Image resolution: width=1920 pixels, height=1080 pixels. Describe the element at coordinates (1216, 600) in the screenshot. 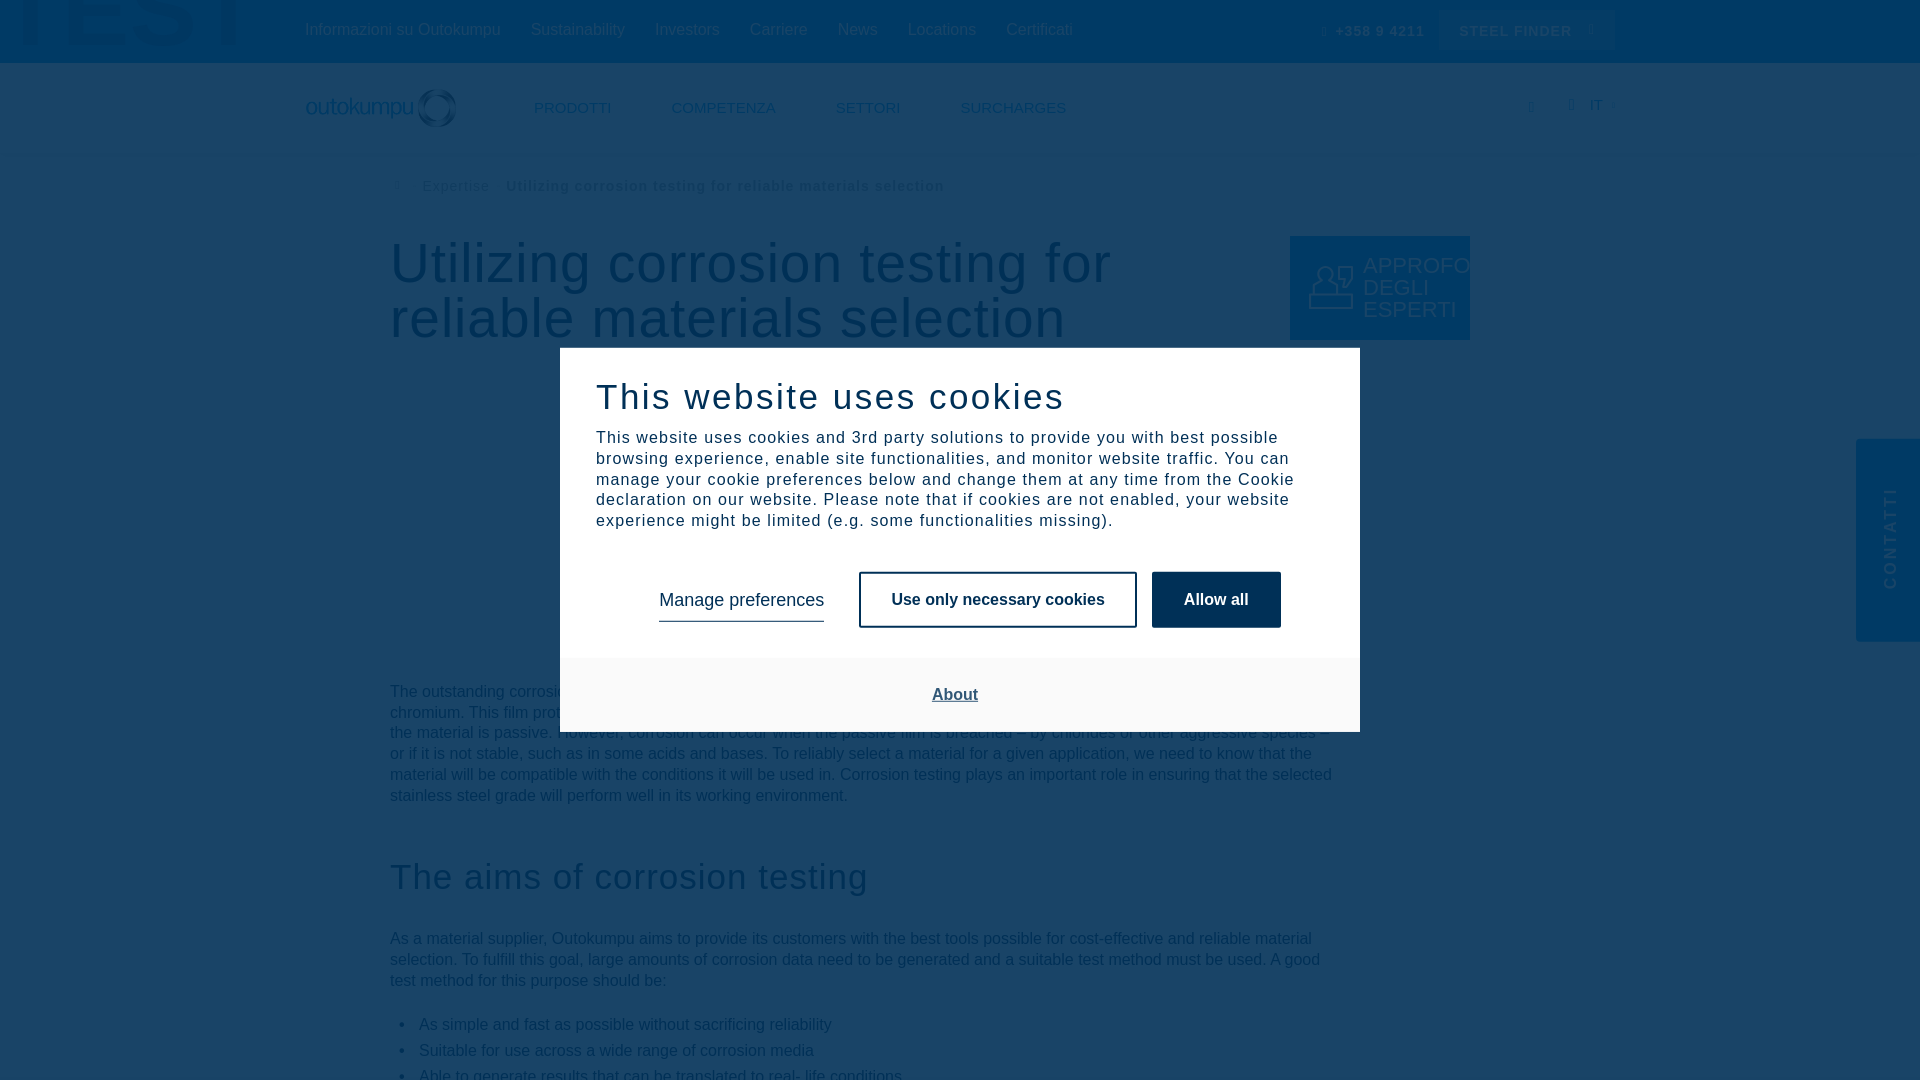

I see `Allow all` at that location.